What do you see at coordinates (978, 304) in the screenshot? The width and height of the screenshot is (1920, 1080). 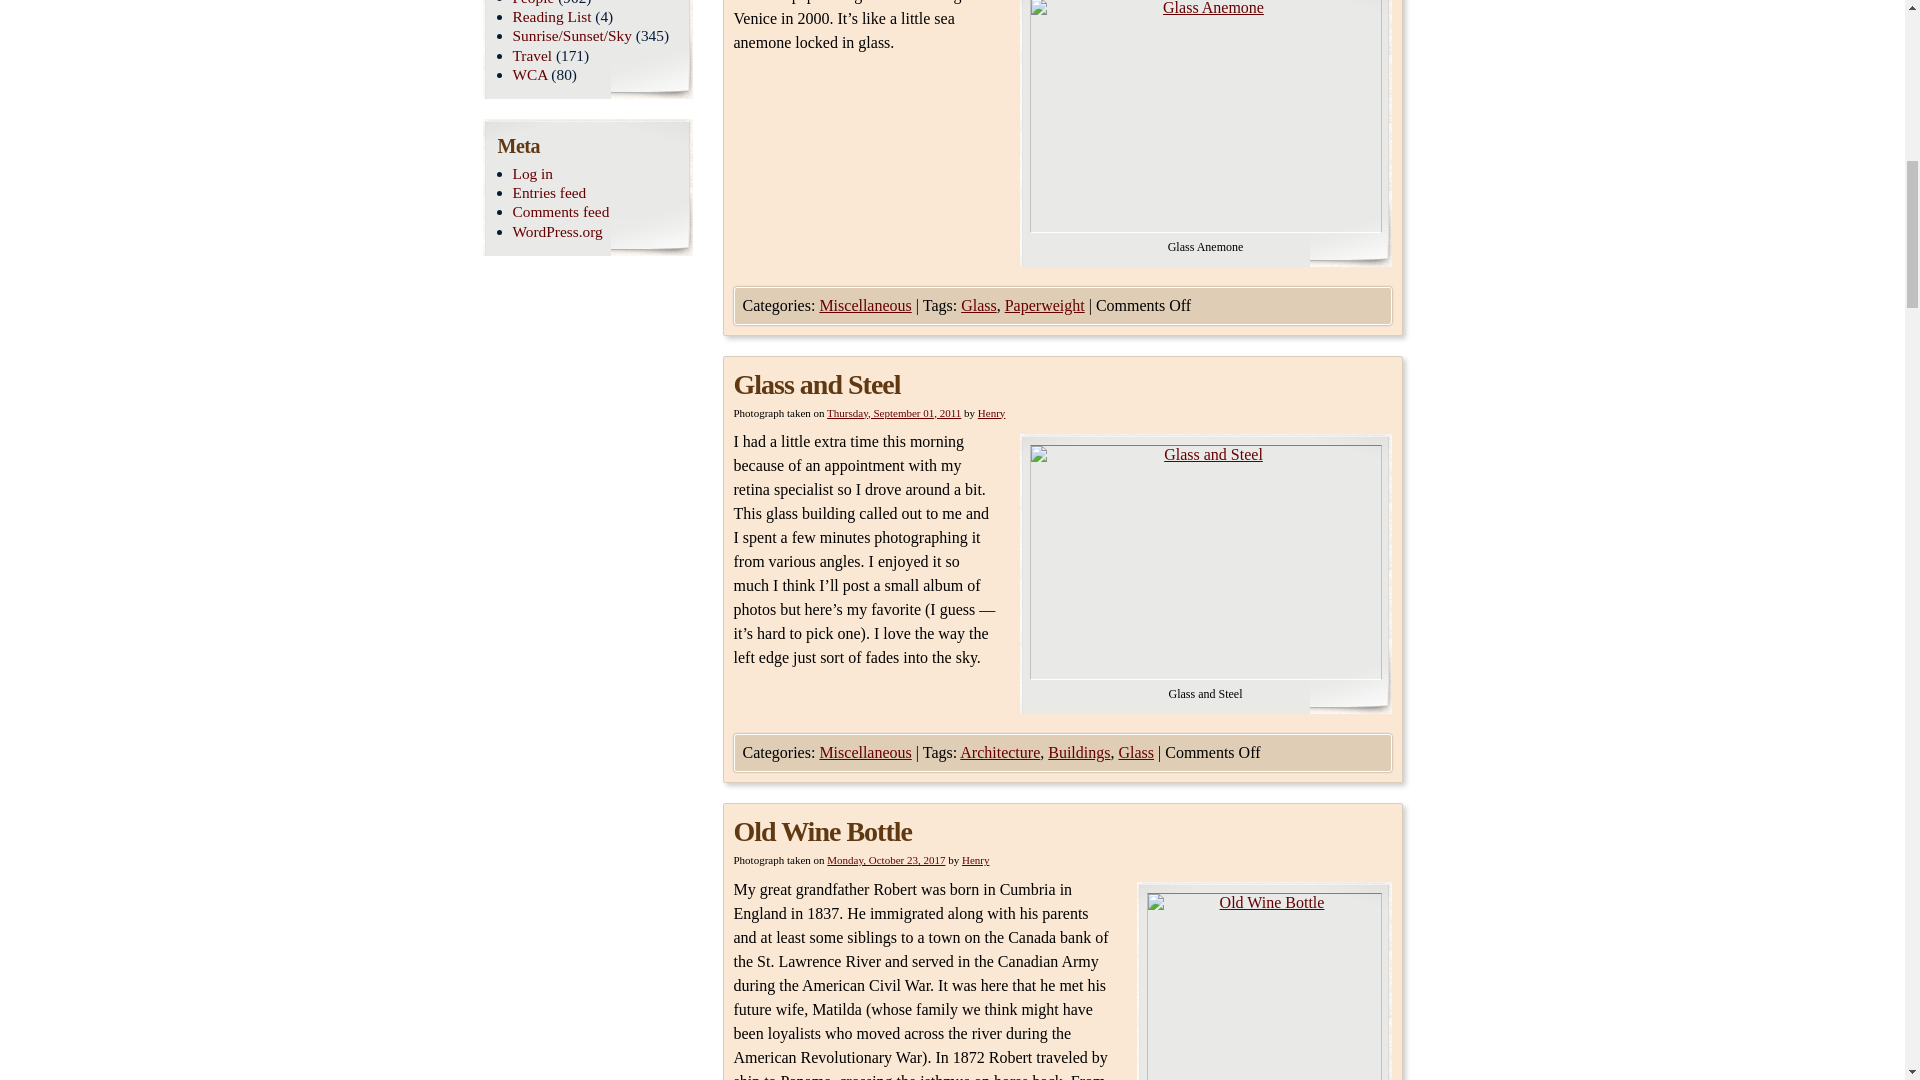 I see `Glass` at bounding box center [978, 304].